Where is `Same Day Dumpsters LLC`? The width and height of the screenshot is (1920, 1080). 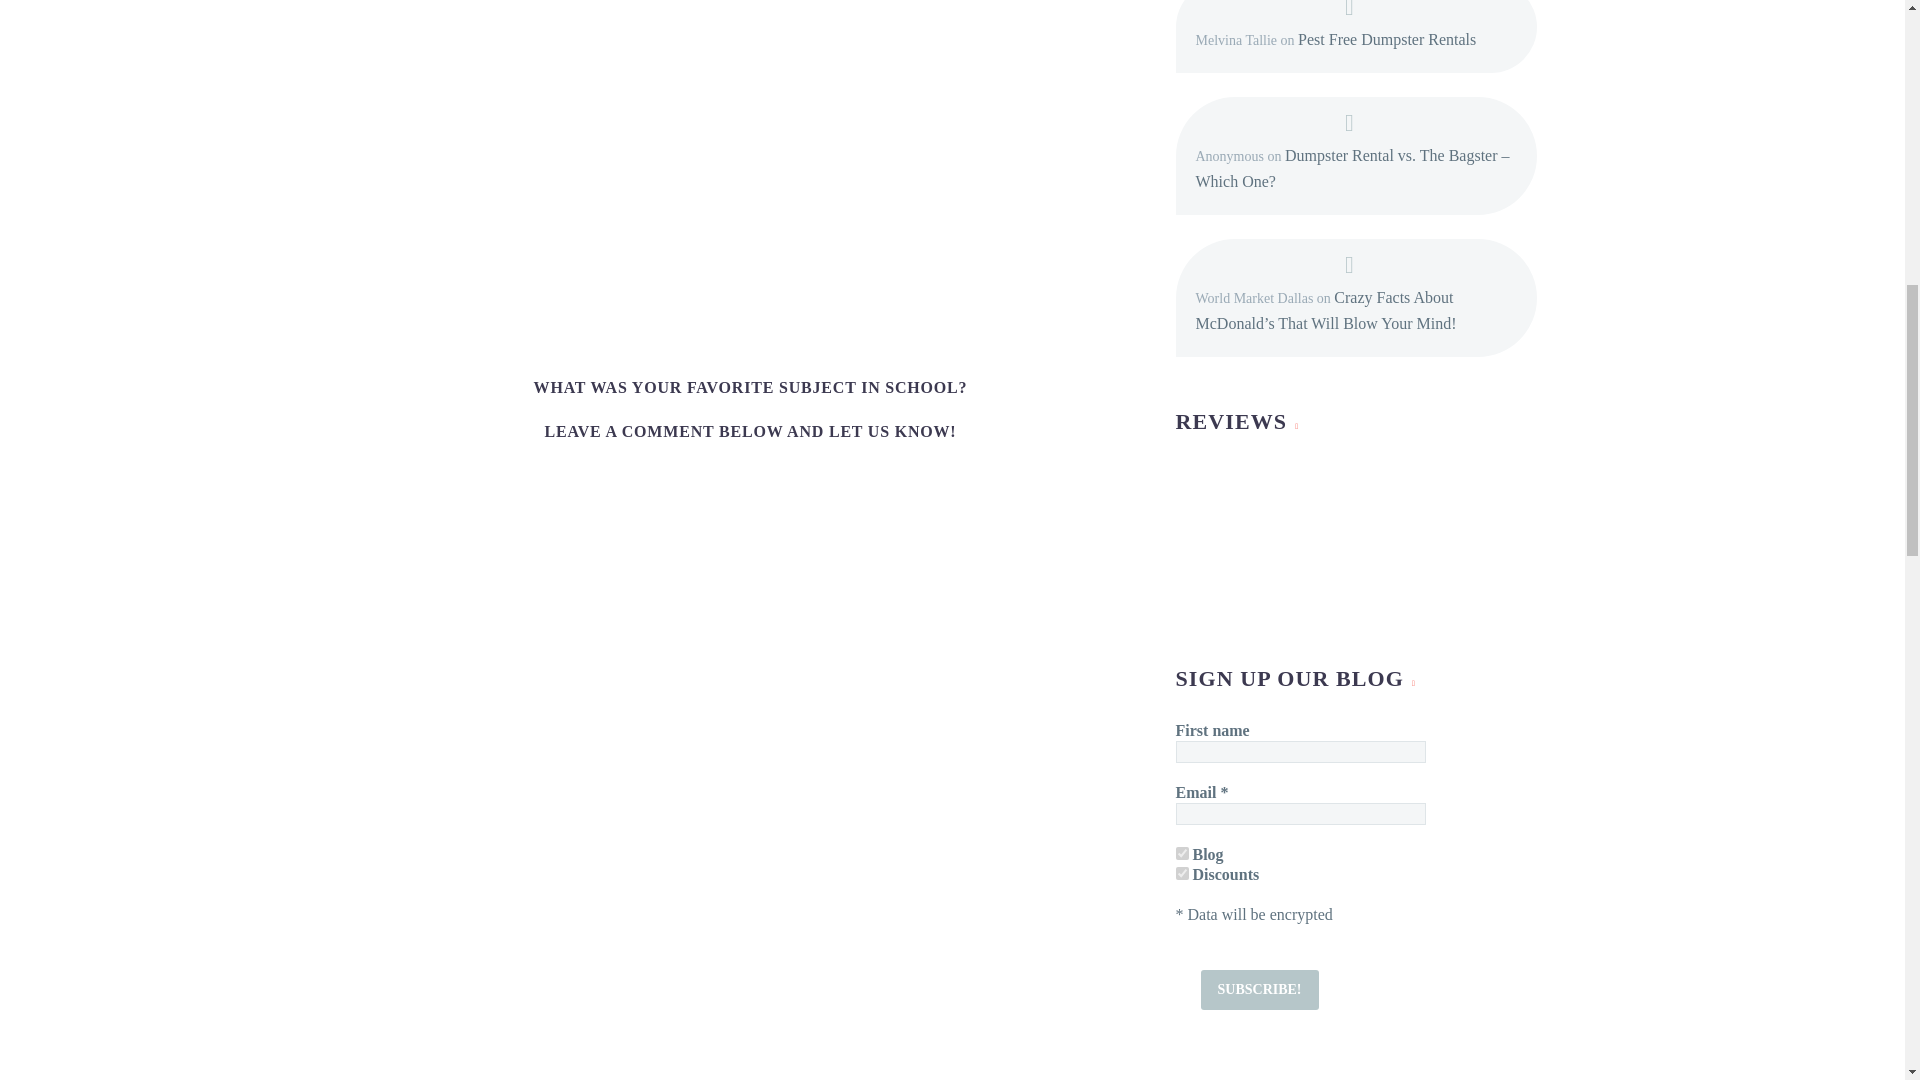
Same Day Dumpsters LLC is located at coordinates (1326, 538).